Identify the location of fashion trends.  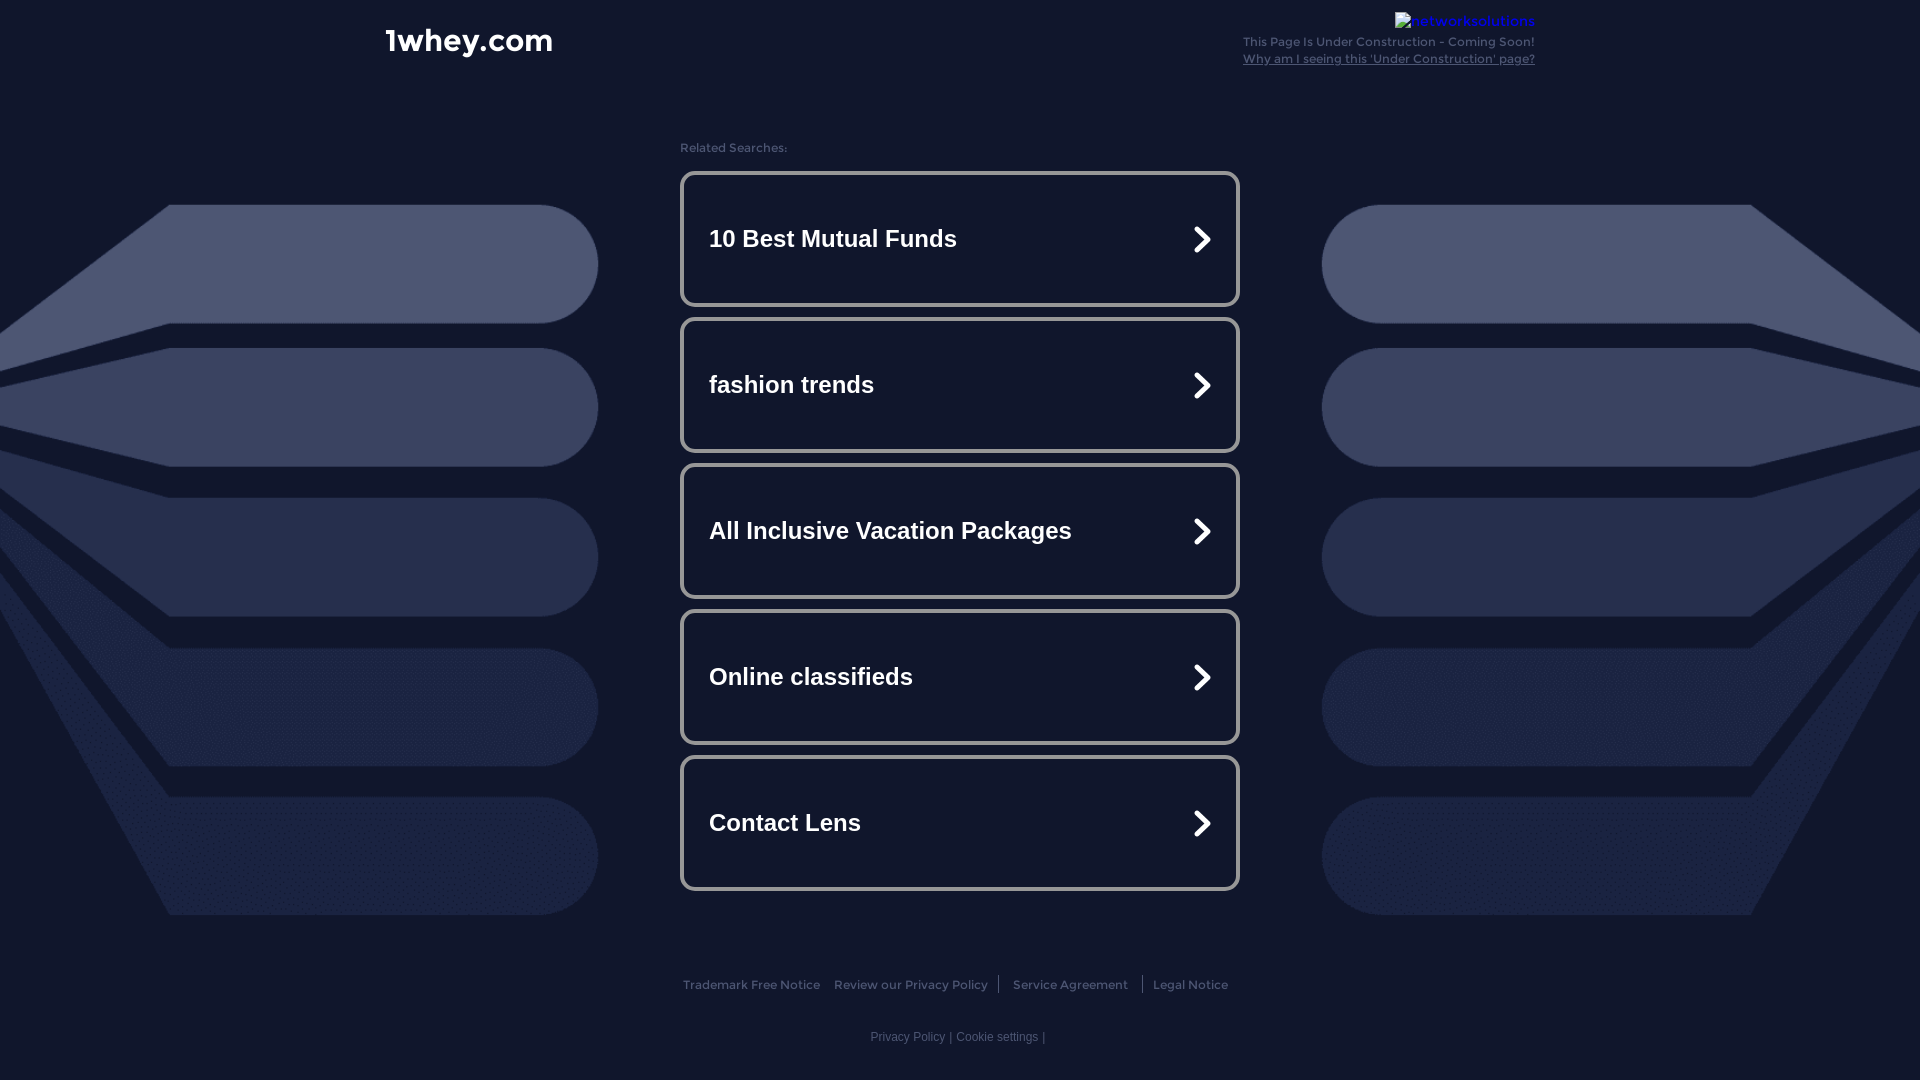
(960, 385).